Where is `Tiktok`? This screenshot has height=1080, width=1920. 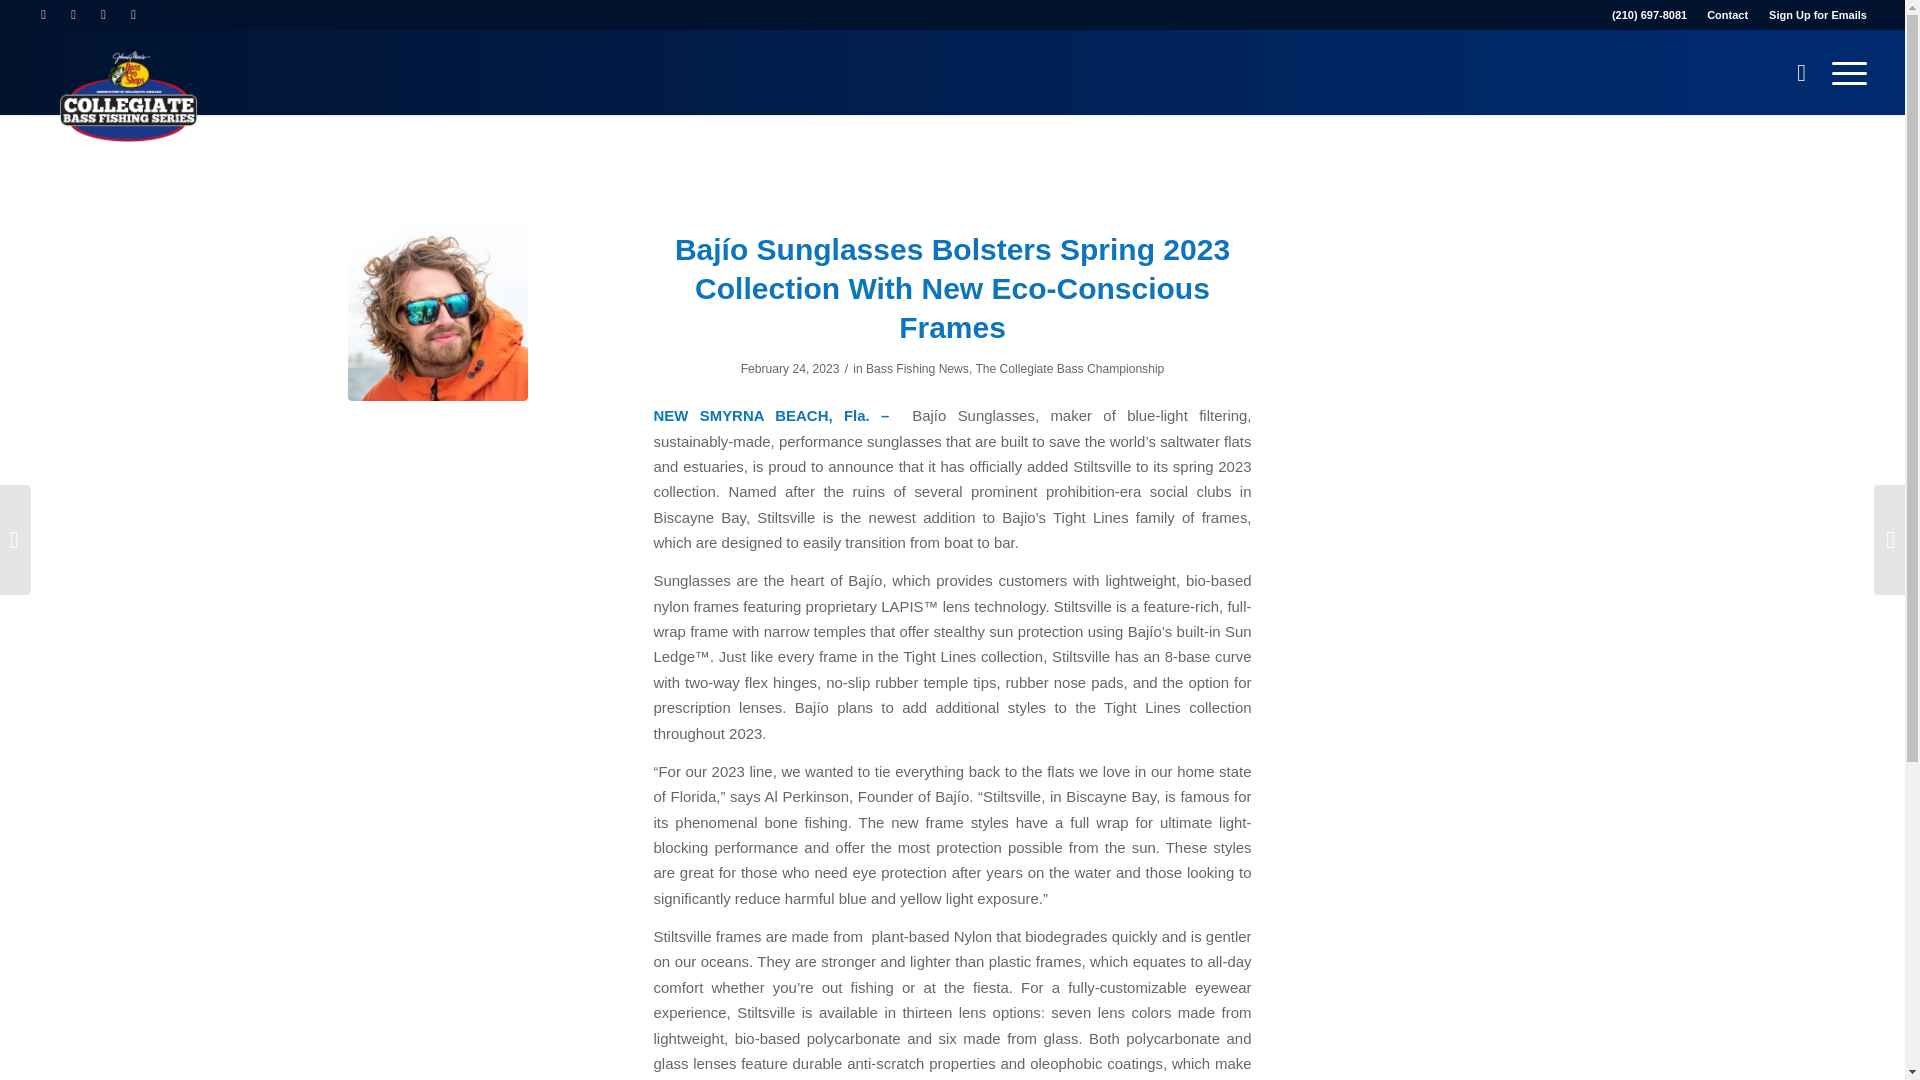 Tiktok is located at coordinates (164, 15).